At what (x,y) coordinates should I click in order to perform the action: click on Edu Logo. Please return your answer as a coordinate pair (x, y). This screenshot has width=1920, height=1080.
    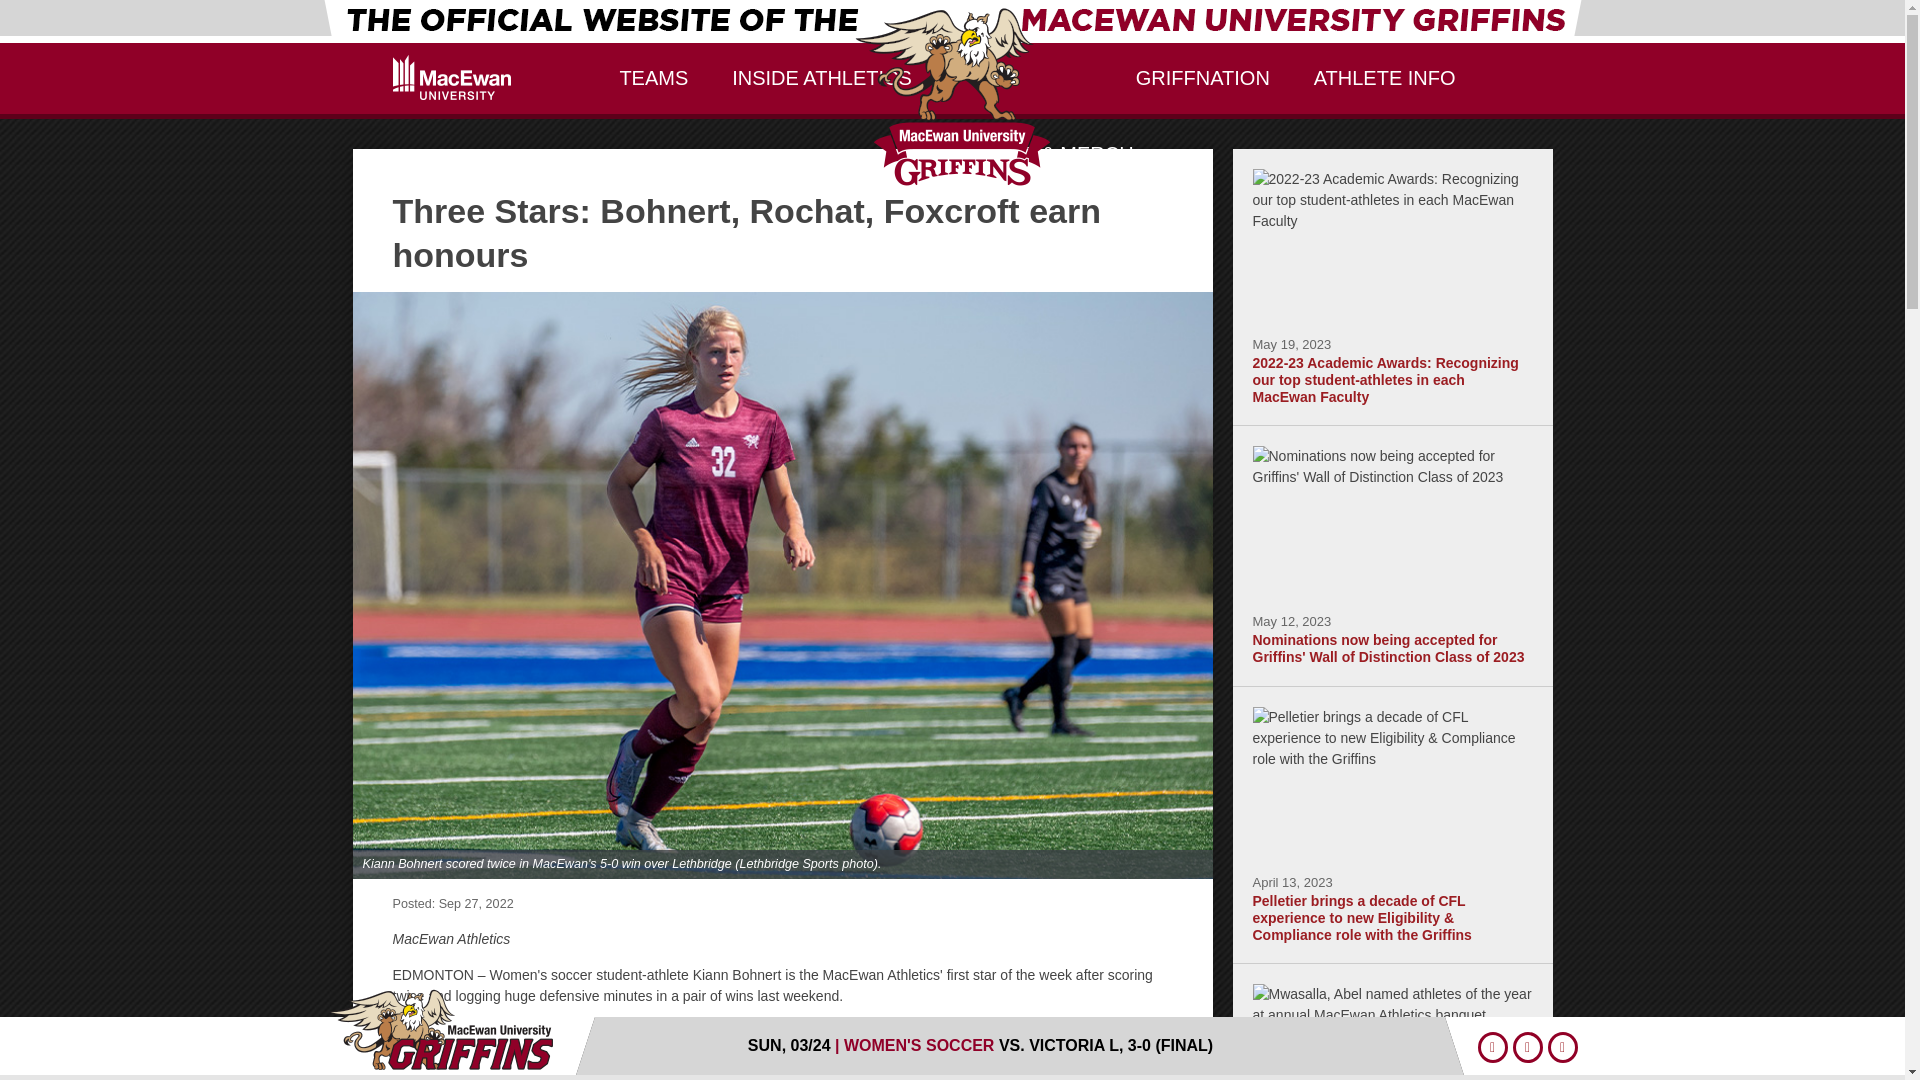
    Looking at the image, I should click on (450, 78).